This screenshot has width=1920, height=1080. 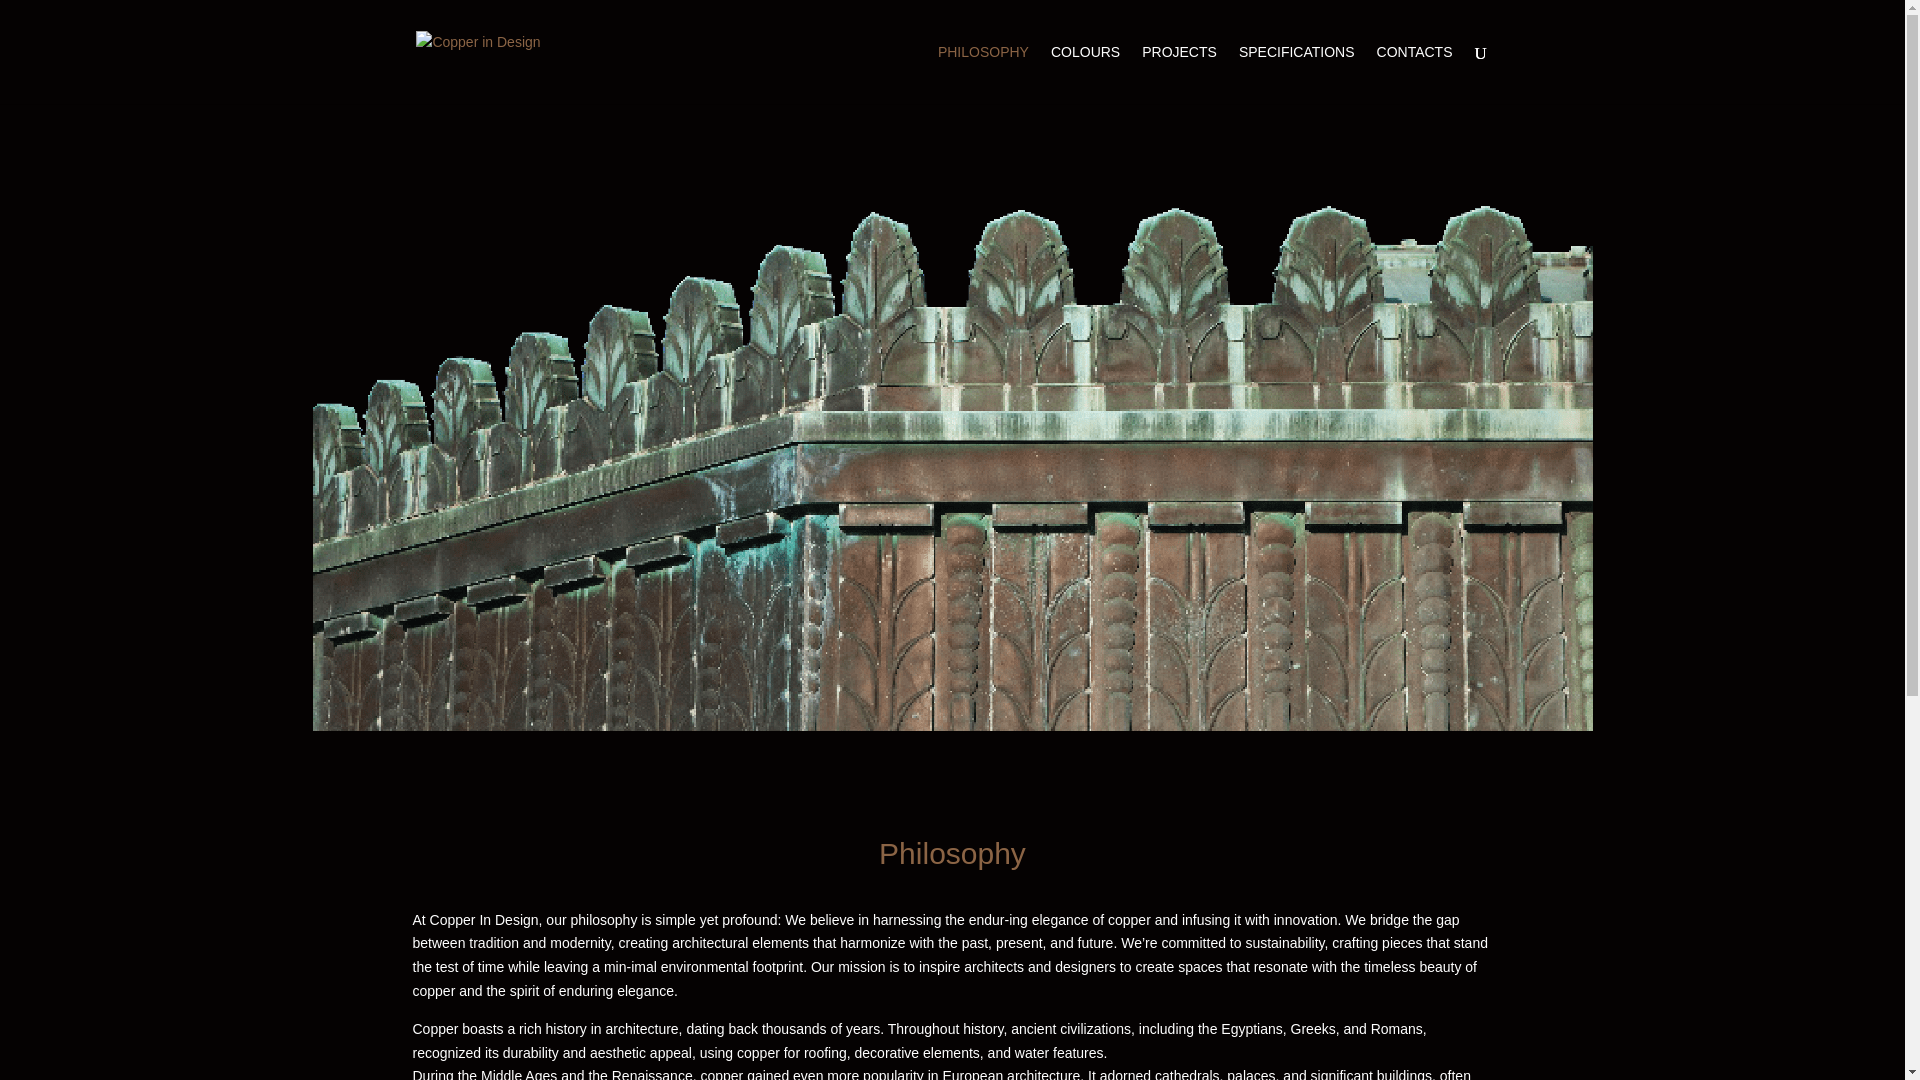 I want to click on PROJECTS, so click(x=1180, y=74).